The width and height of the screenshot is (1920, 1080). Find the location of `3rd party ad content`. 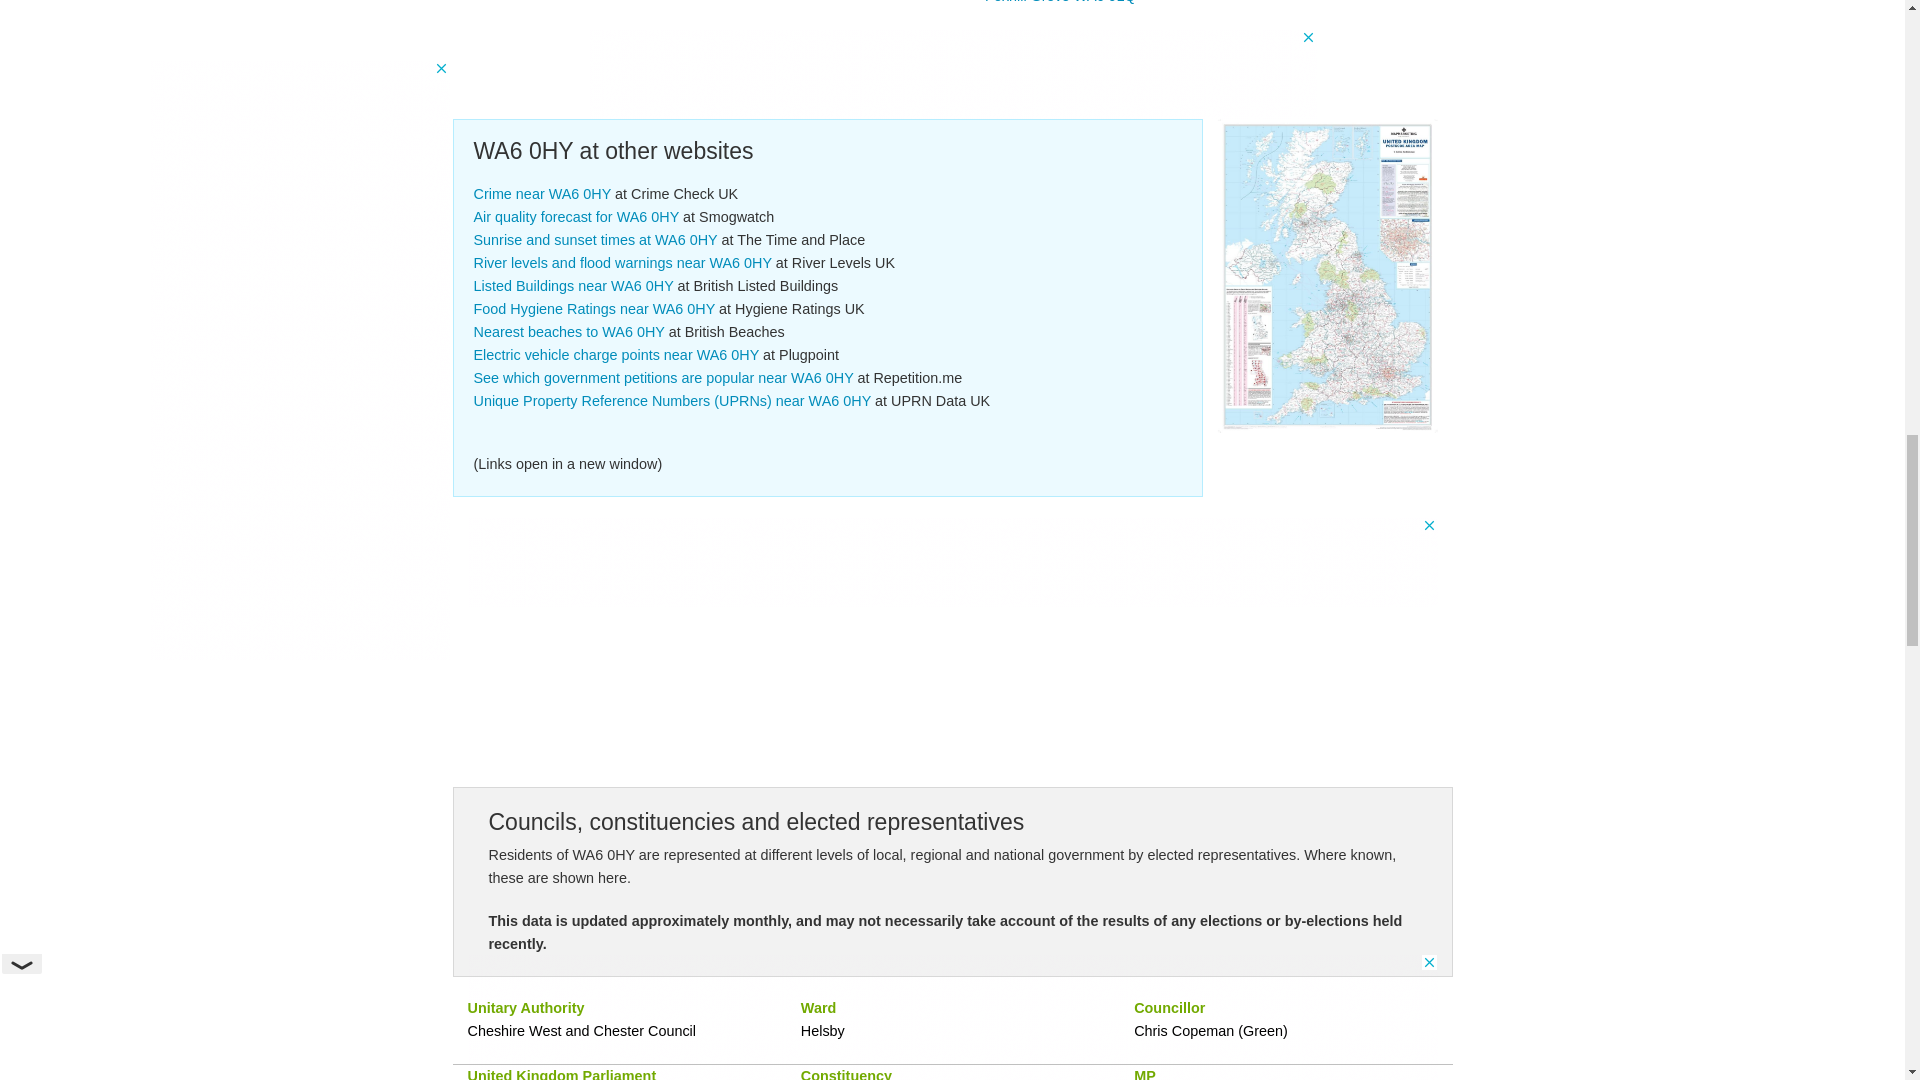

3rd party ad content is located at coordinates (953, 562).